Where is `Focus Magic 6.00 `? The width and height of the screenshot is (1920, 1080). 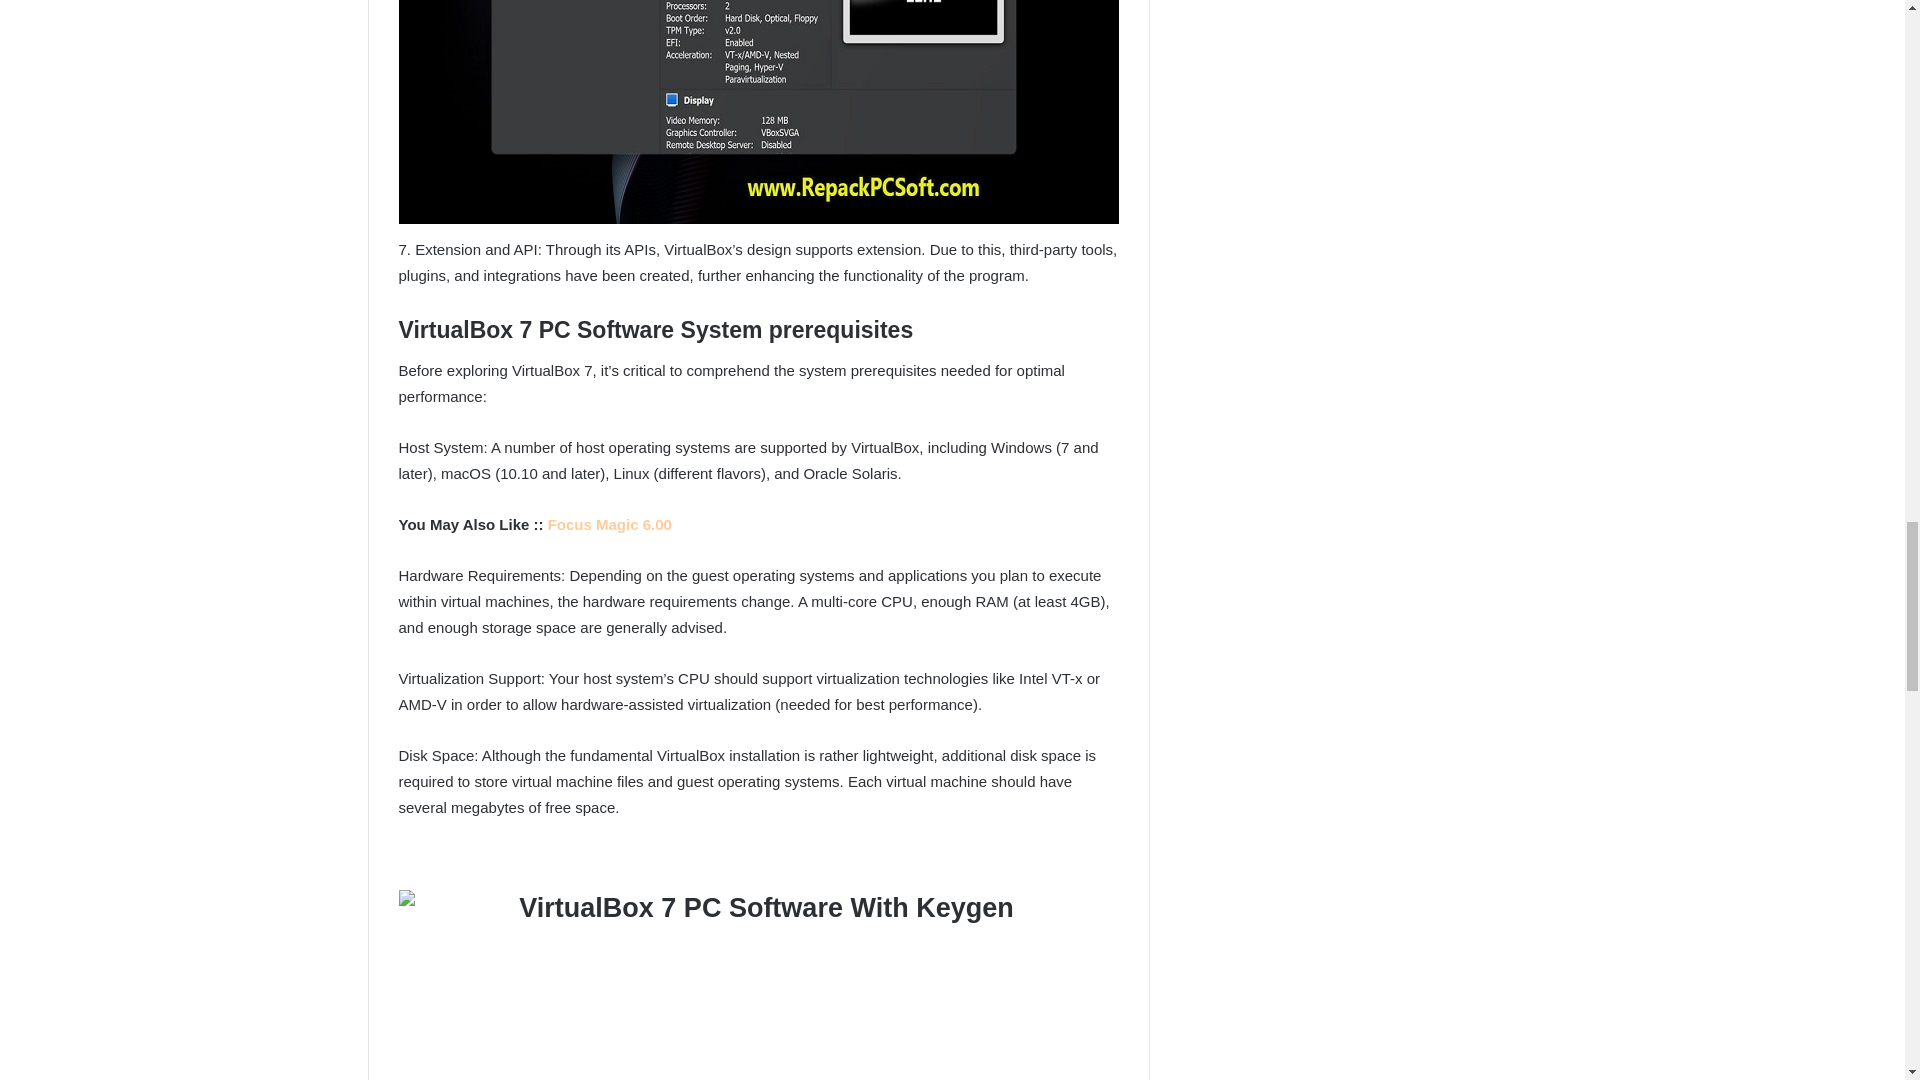 Focus Magic 6.00  is located at coordinates (611, 524).